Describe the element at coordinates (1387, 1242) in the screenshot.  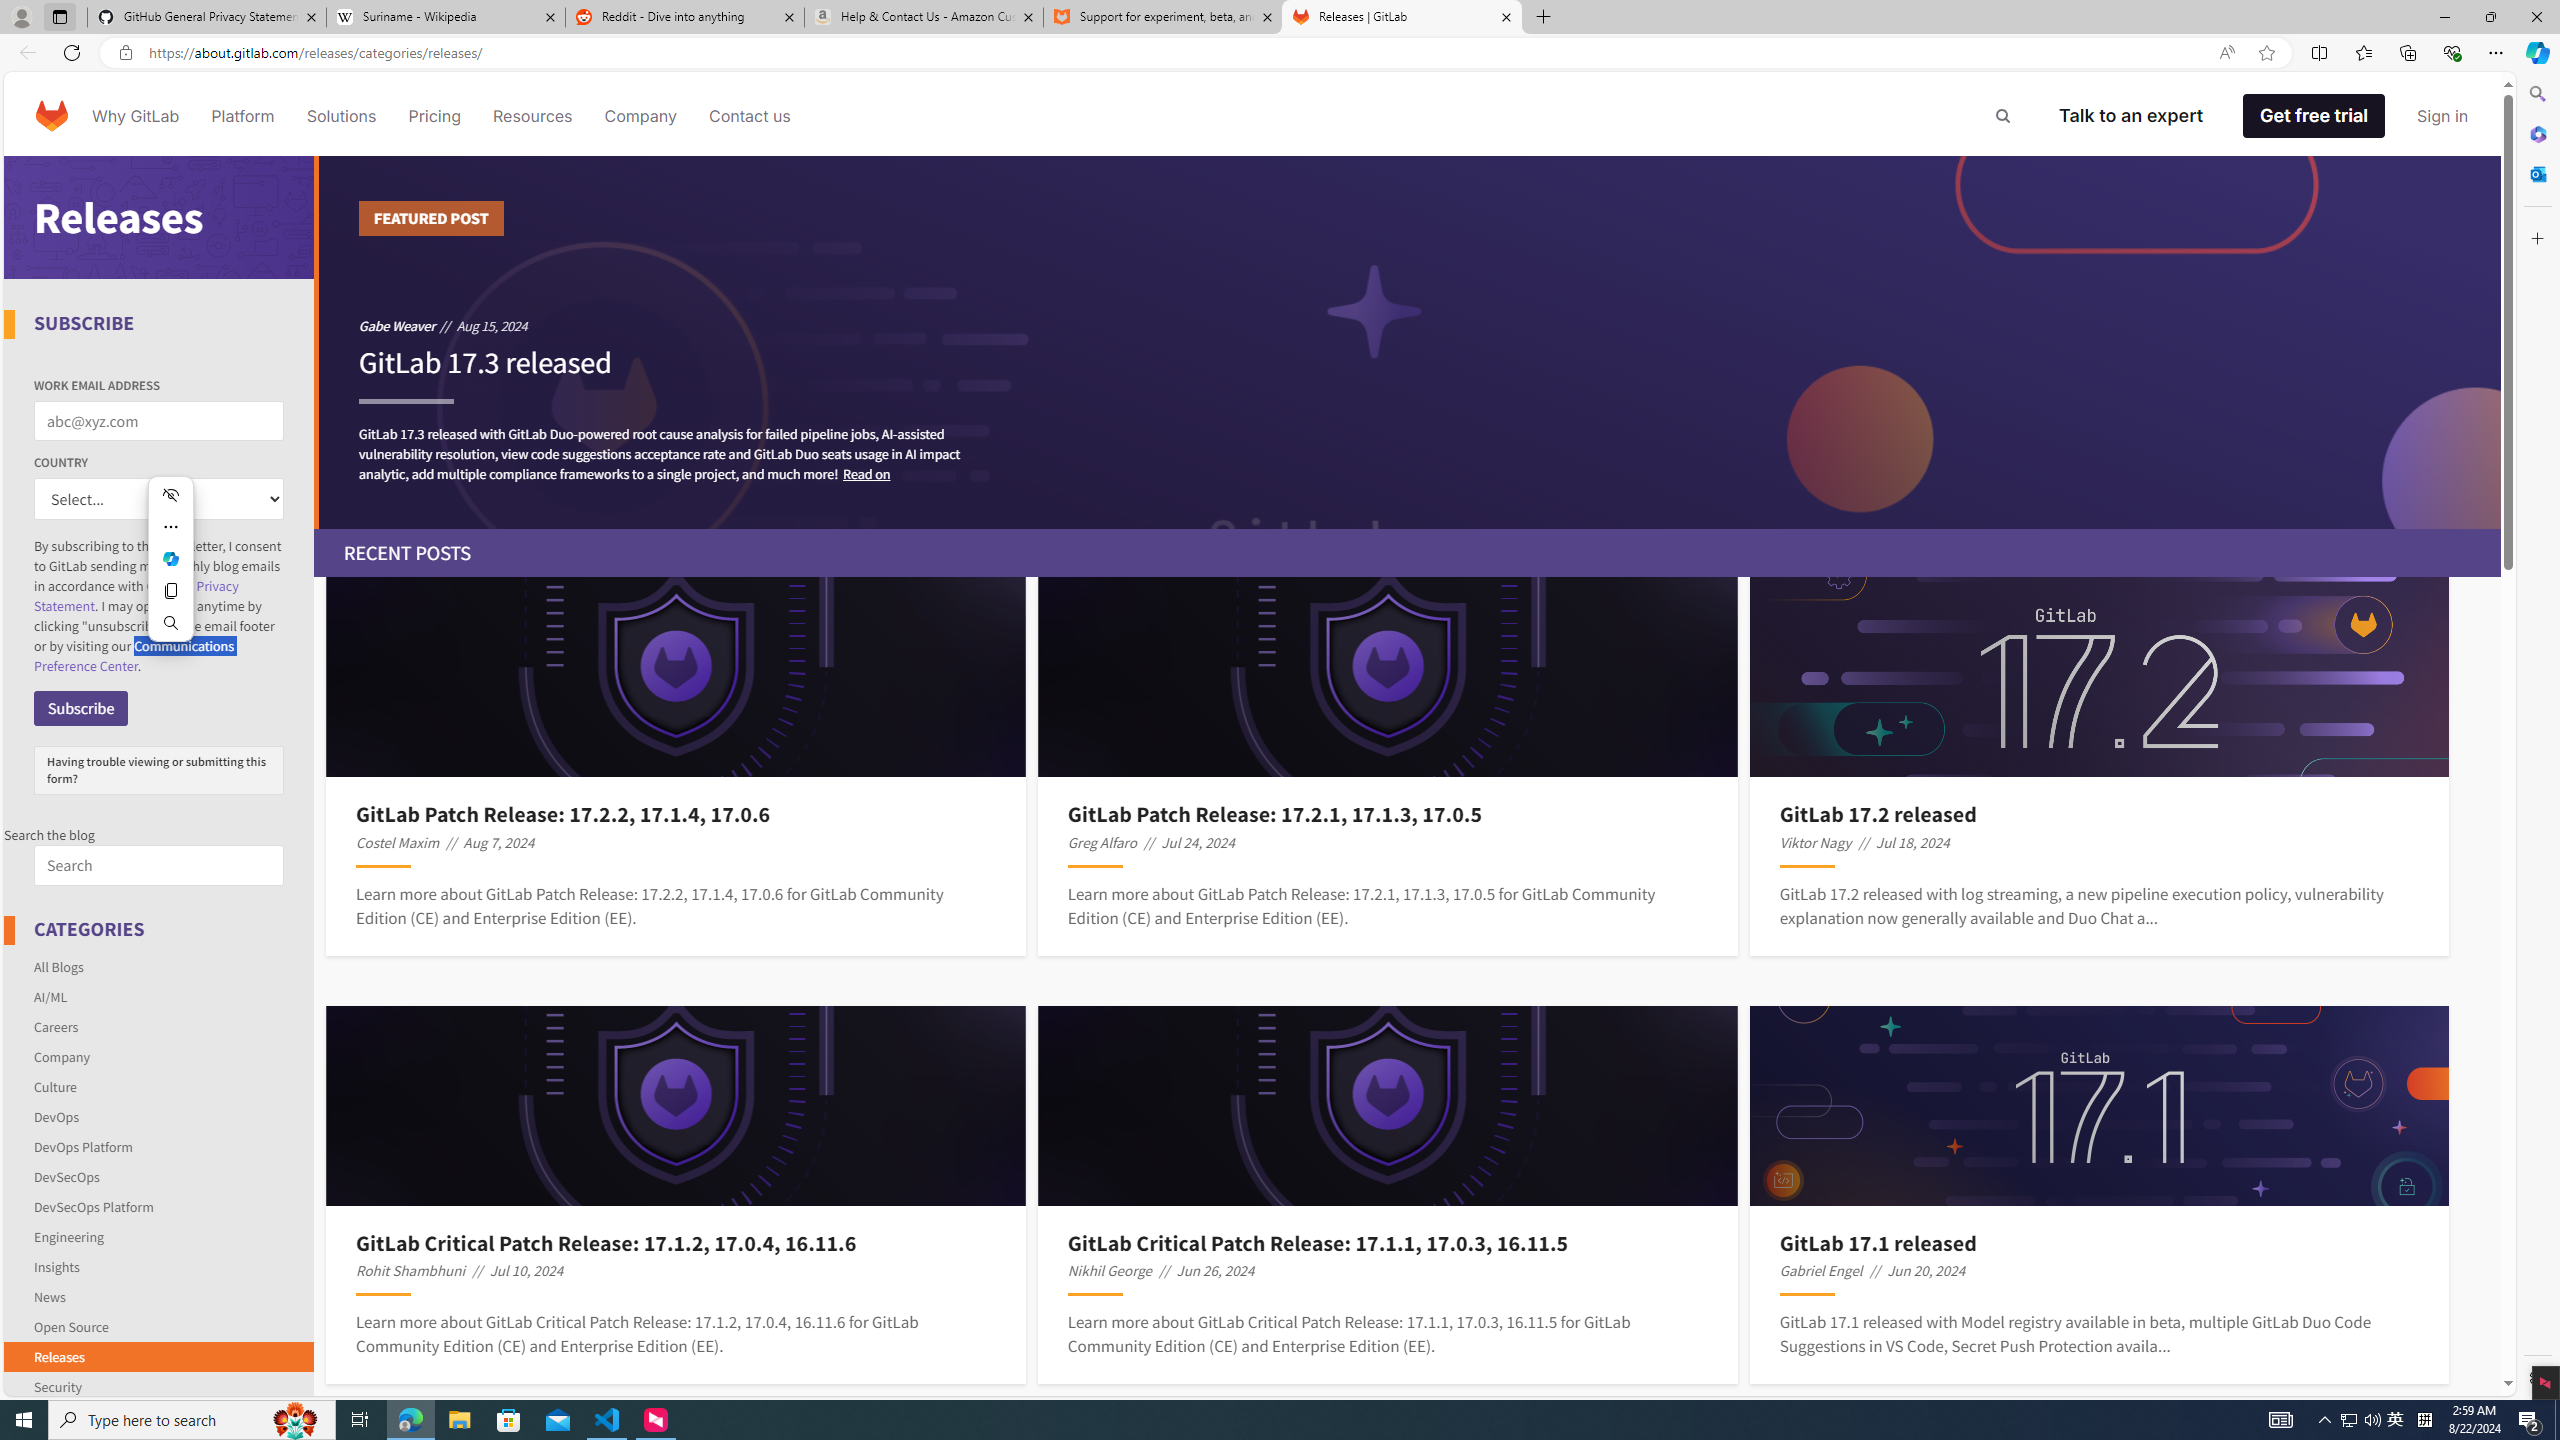
I see `GitLab Critical Patch Release: 17.1.1, 17.0.3, 16.11.5` at that location.